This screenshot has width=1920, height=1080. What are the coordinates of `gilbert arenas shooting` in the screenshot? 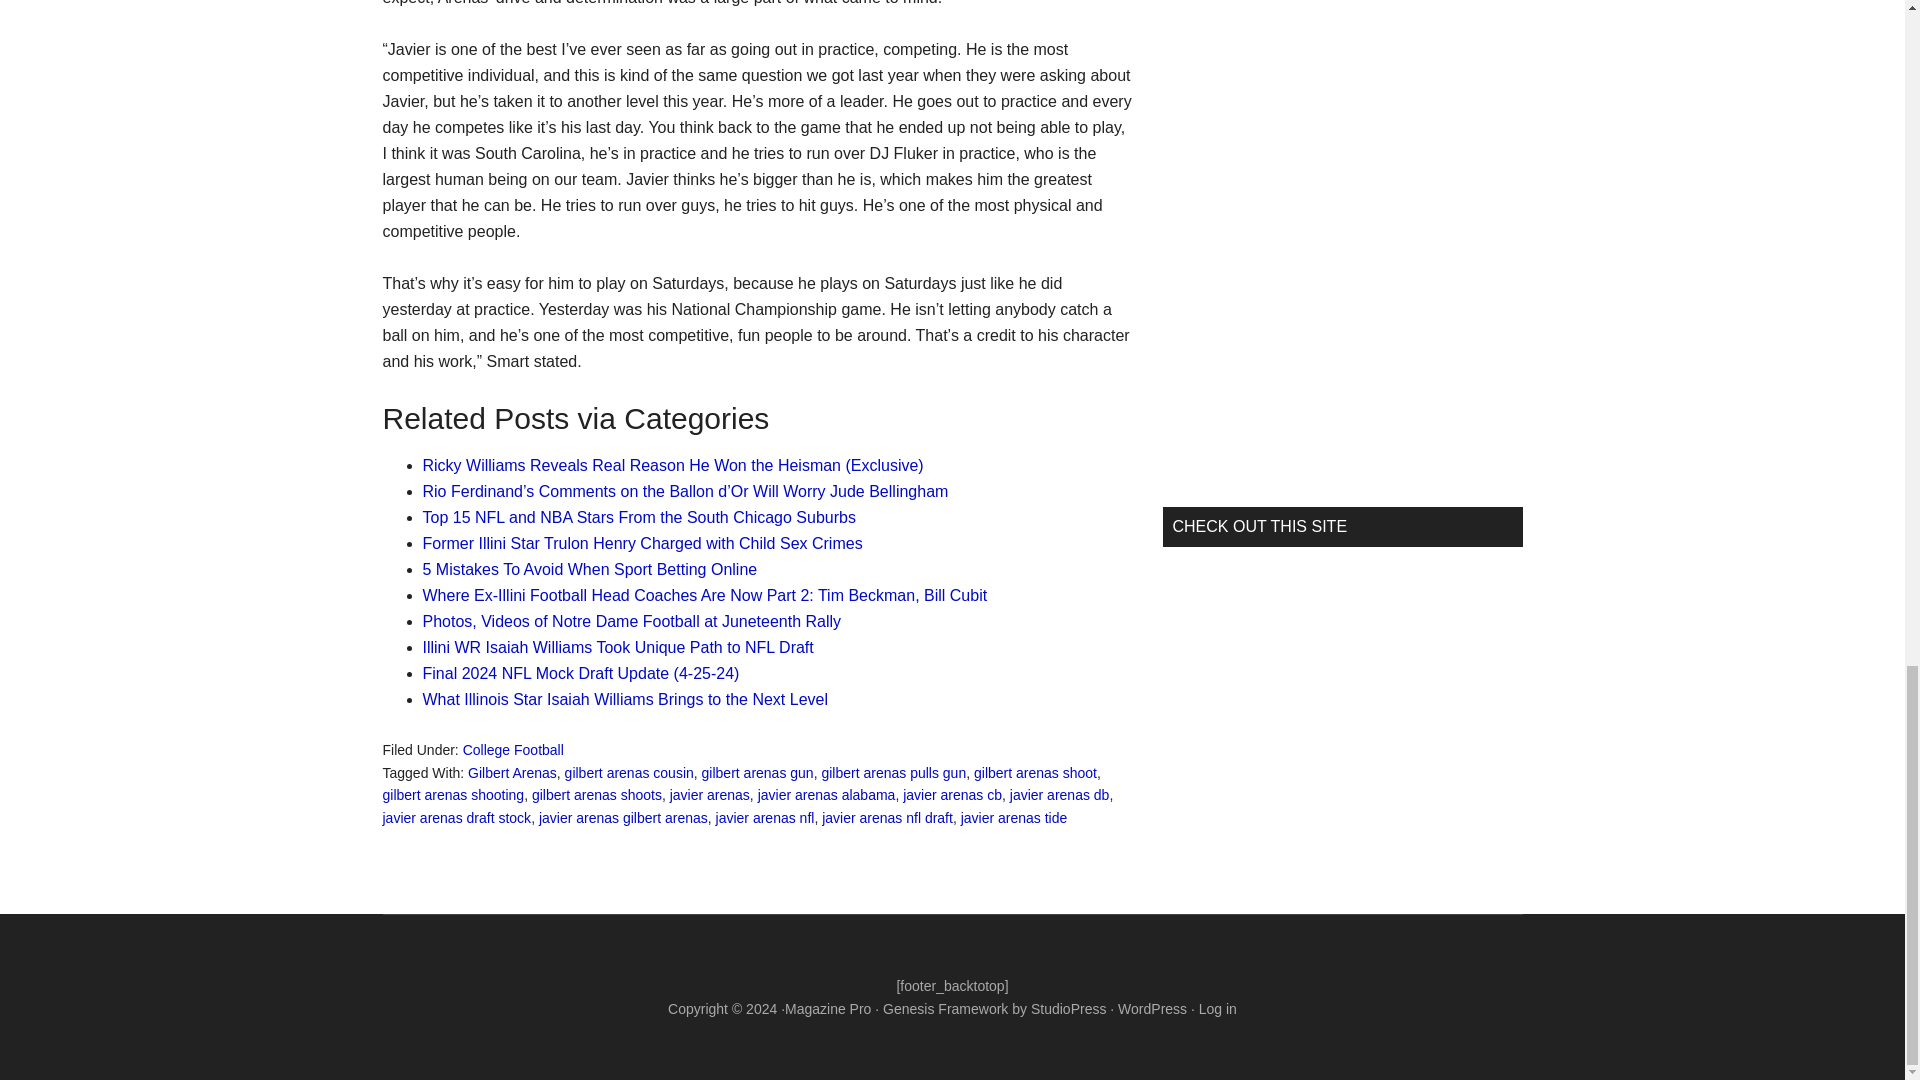 It's located at (453, 795).